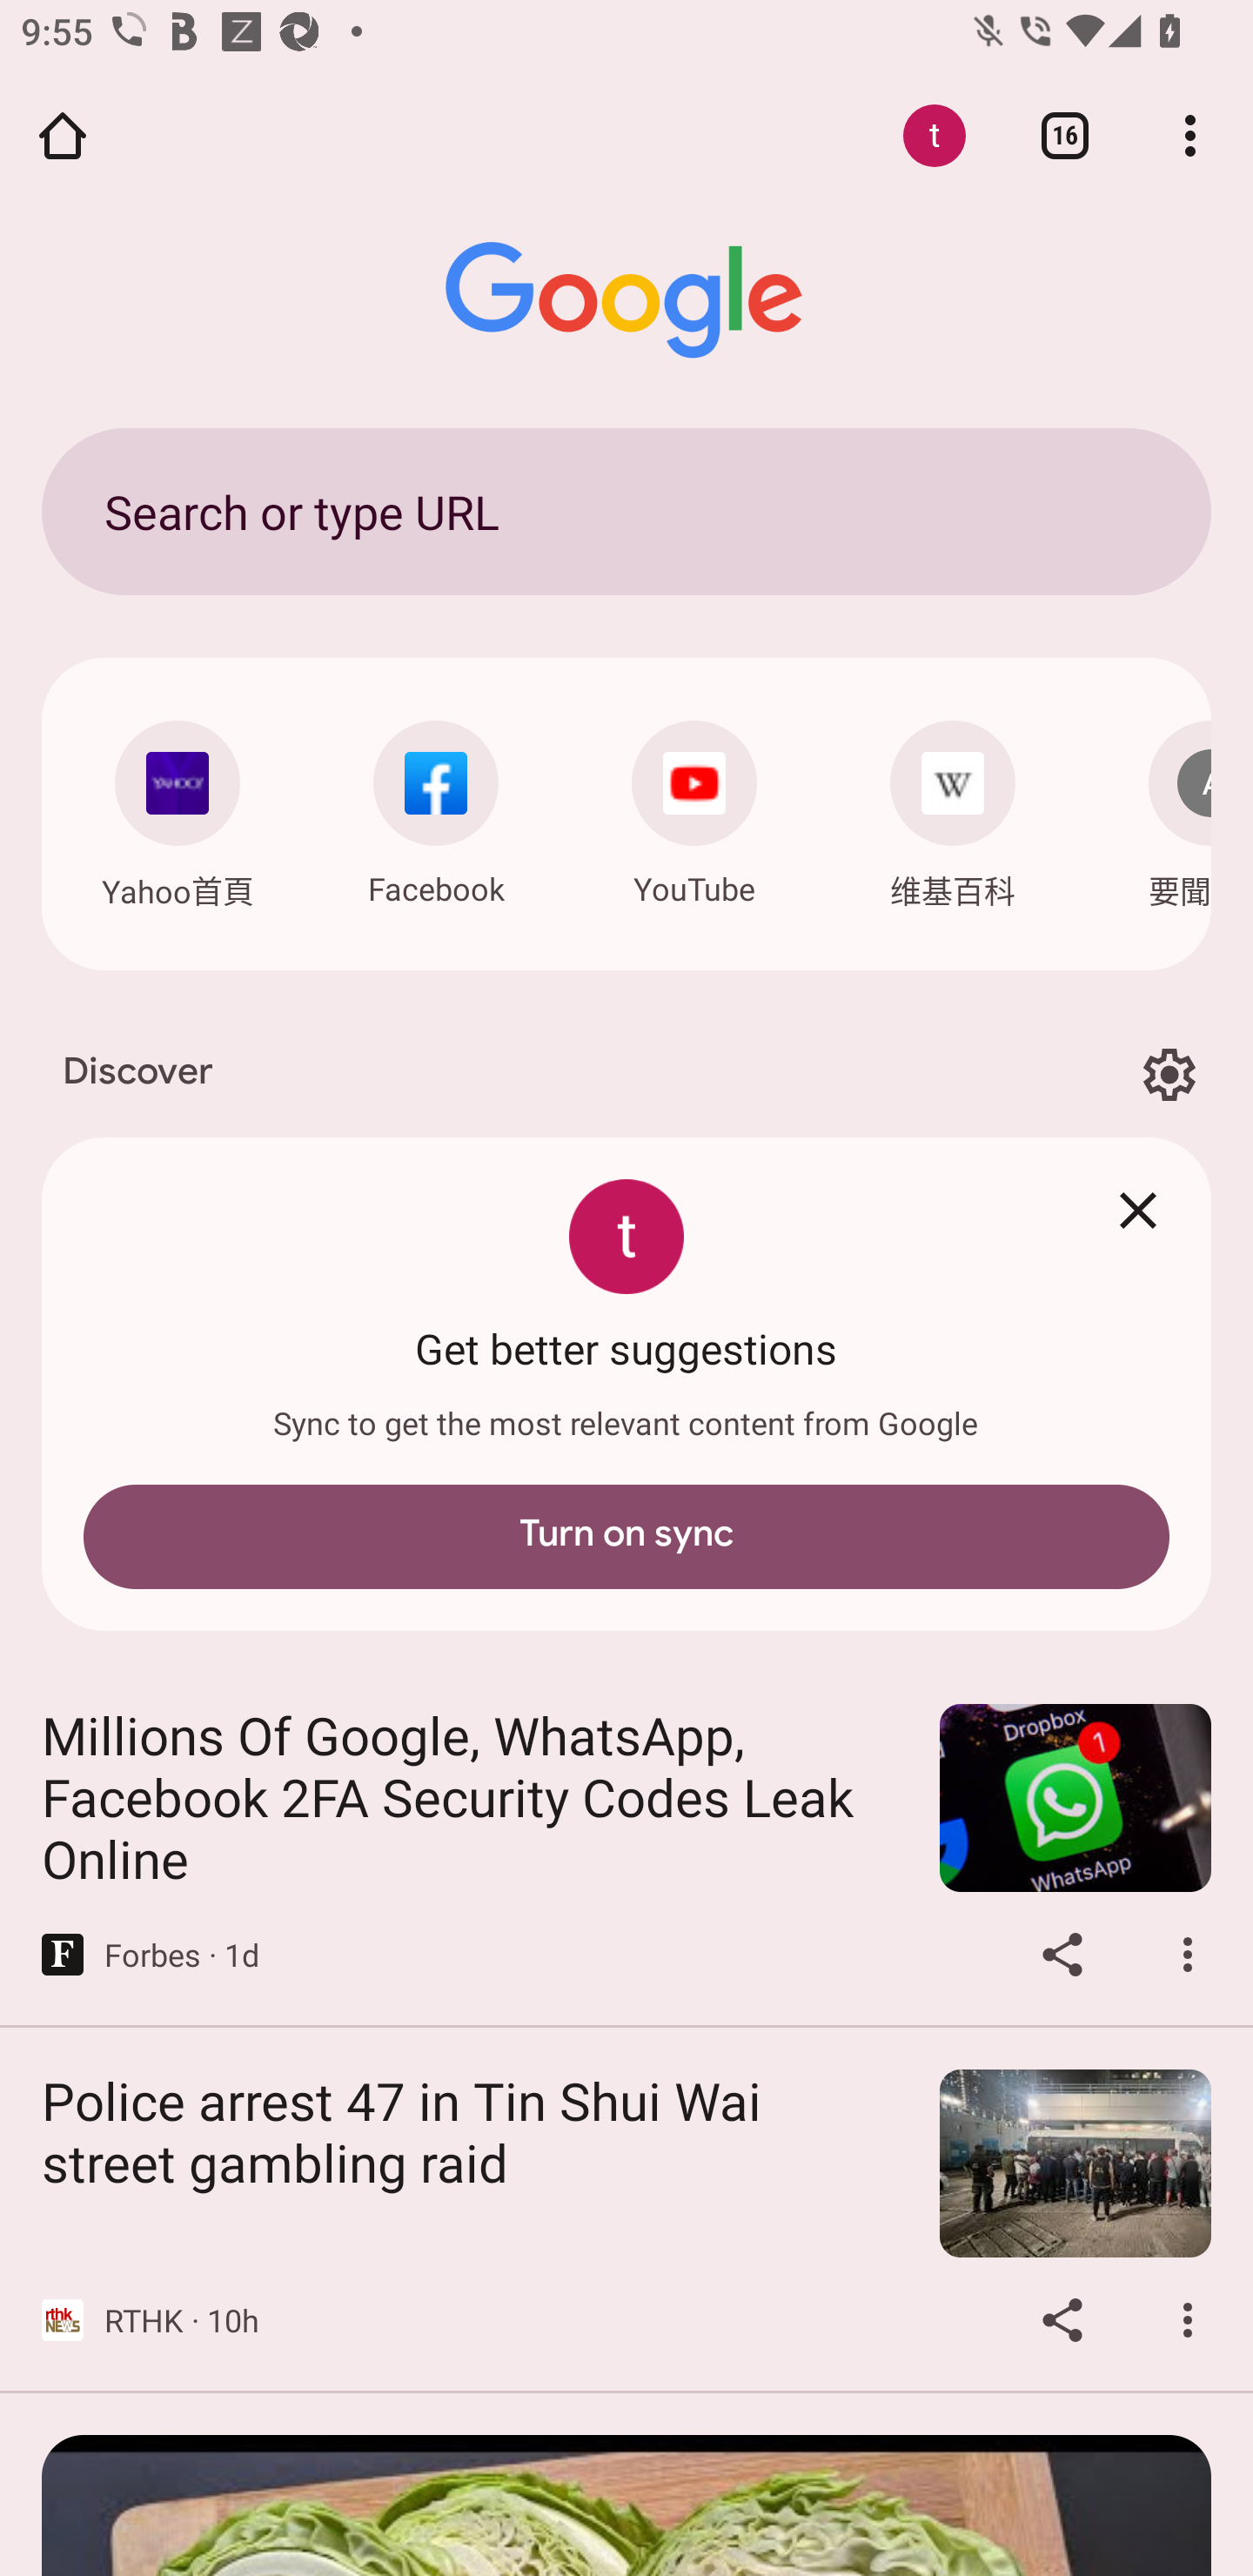 The height and width of the screenshot is (2576, 1253). I want to click on Navigate: 要聞港聞: hk.news.appledaily.com 要聞港聞, so click(1159, 808).